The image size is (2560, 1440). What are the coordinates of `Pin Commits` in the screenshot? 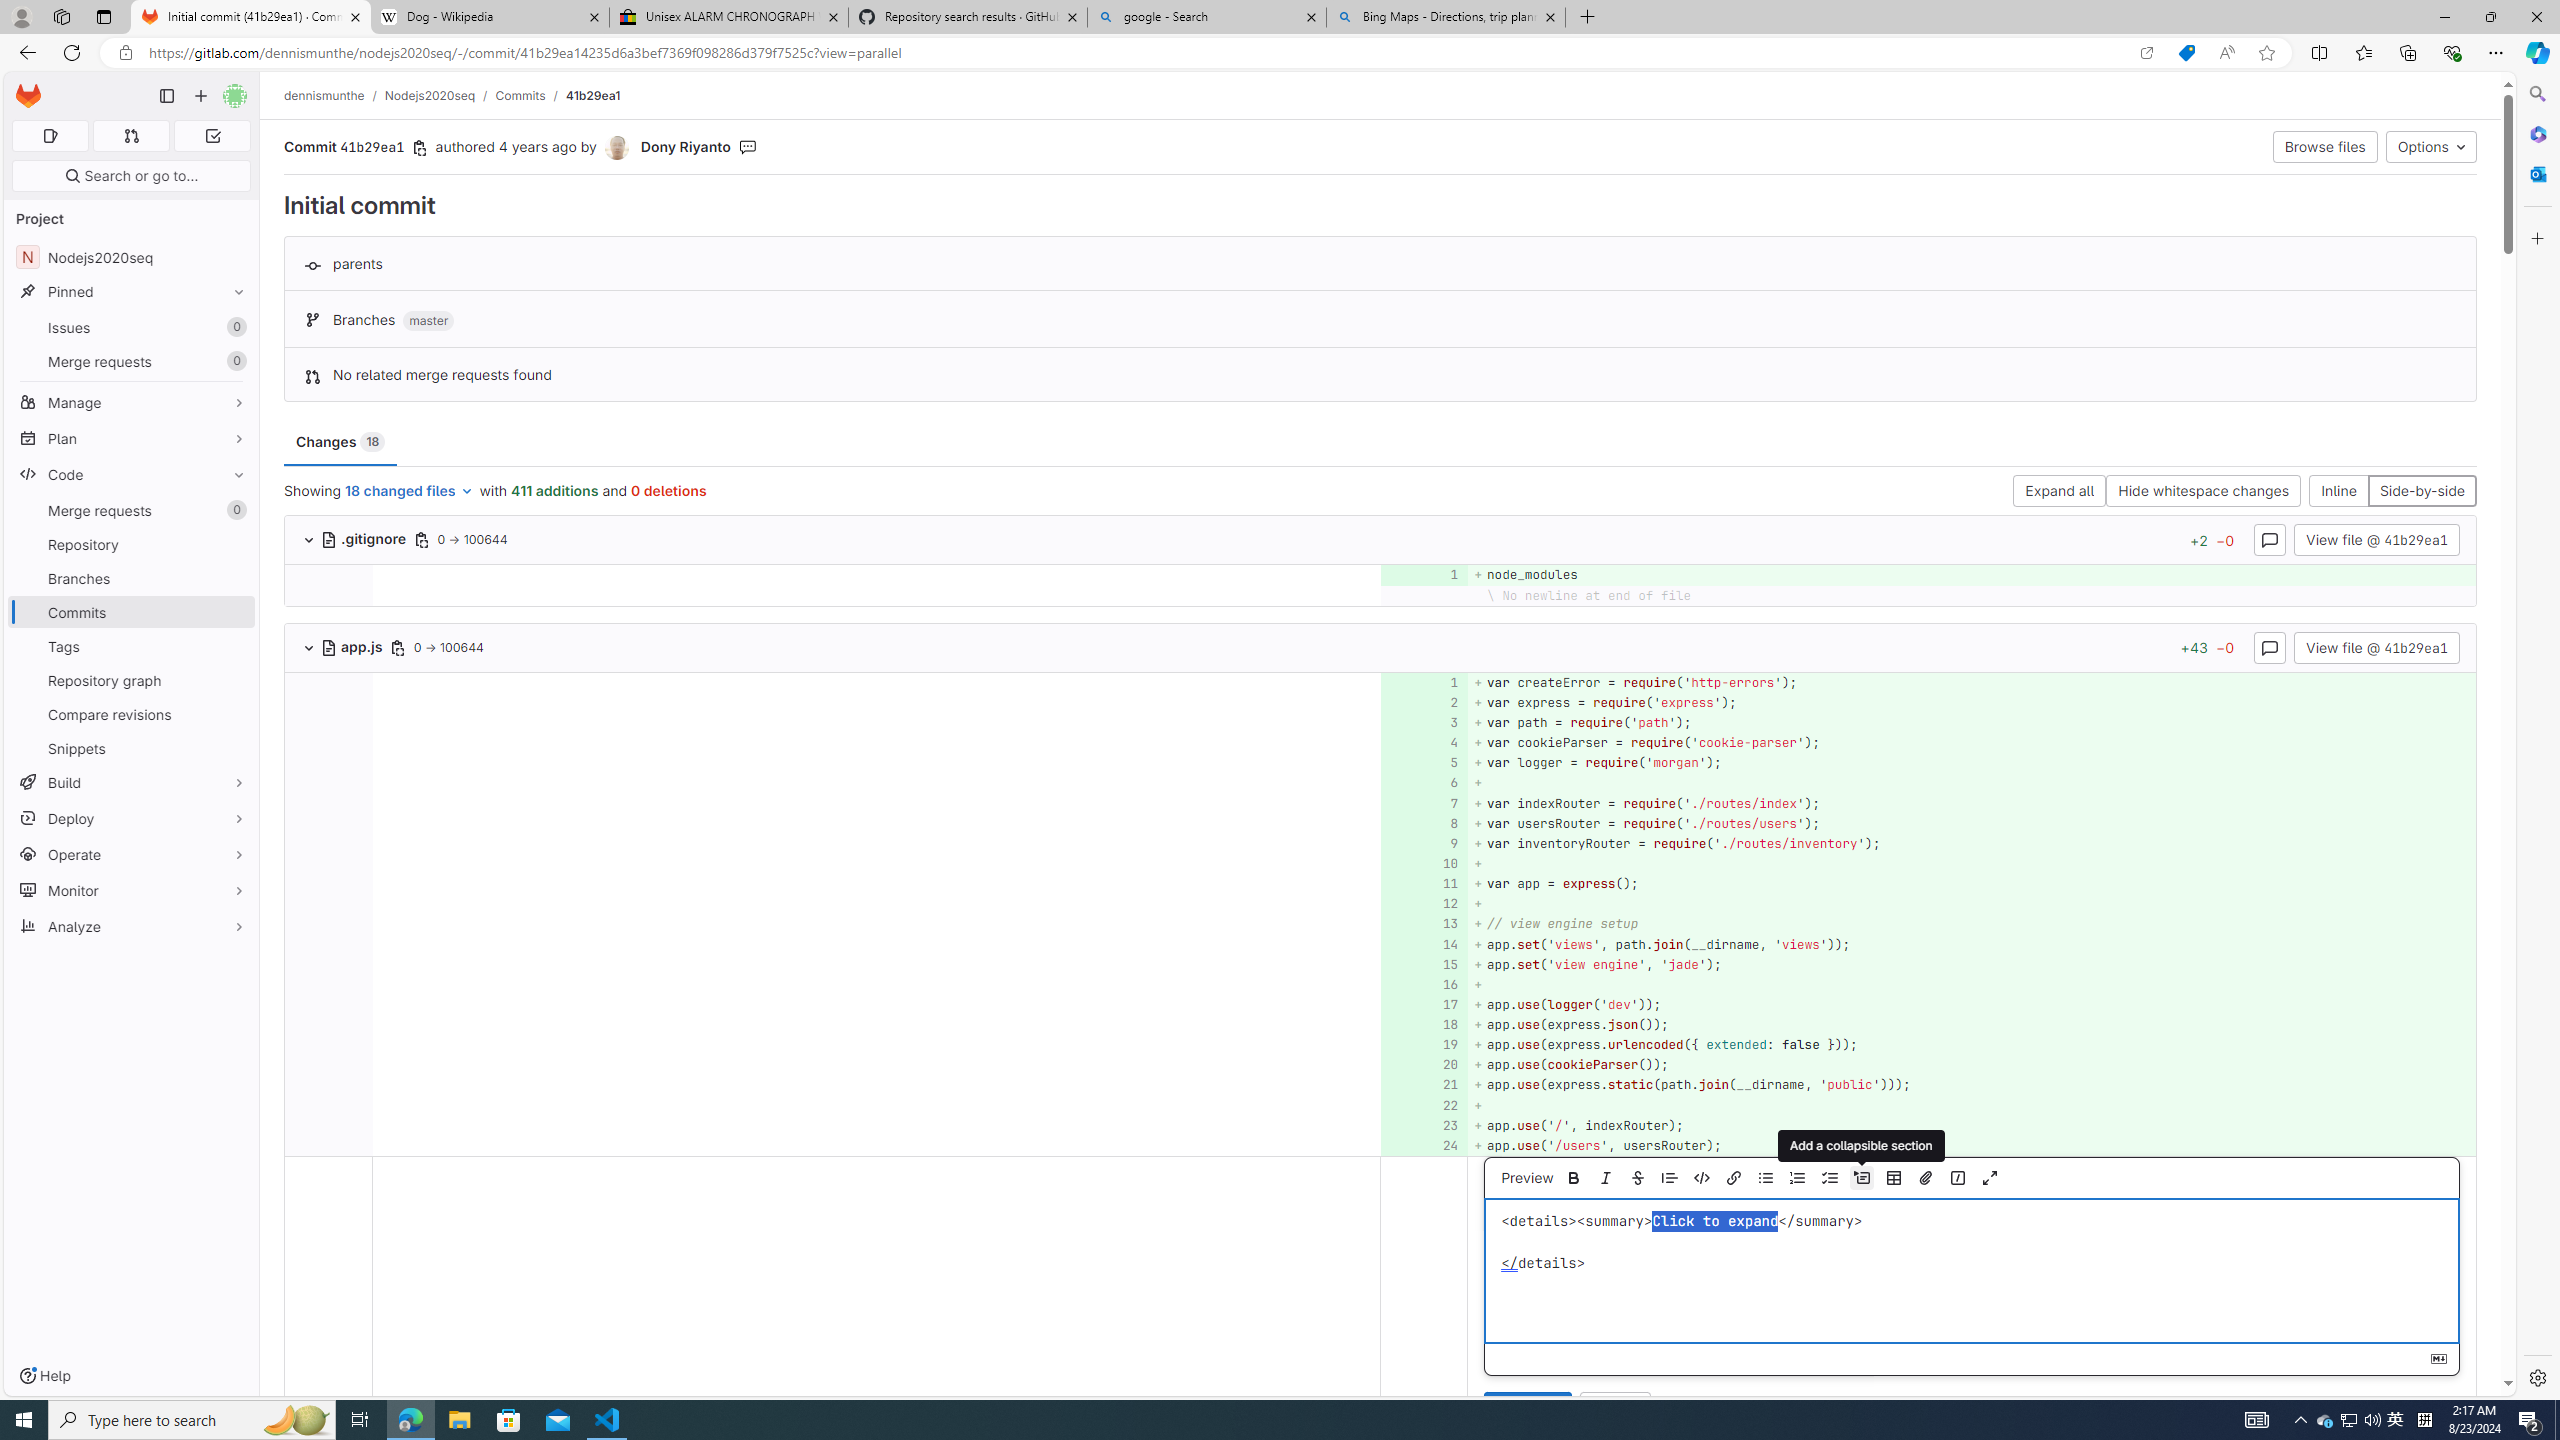 It's located at (234, 612).